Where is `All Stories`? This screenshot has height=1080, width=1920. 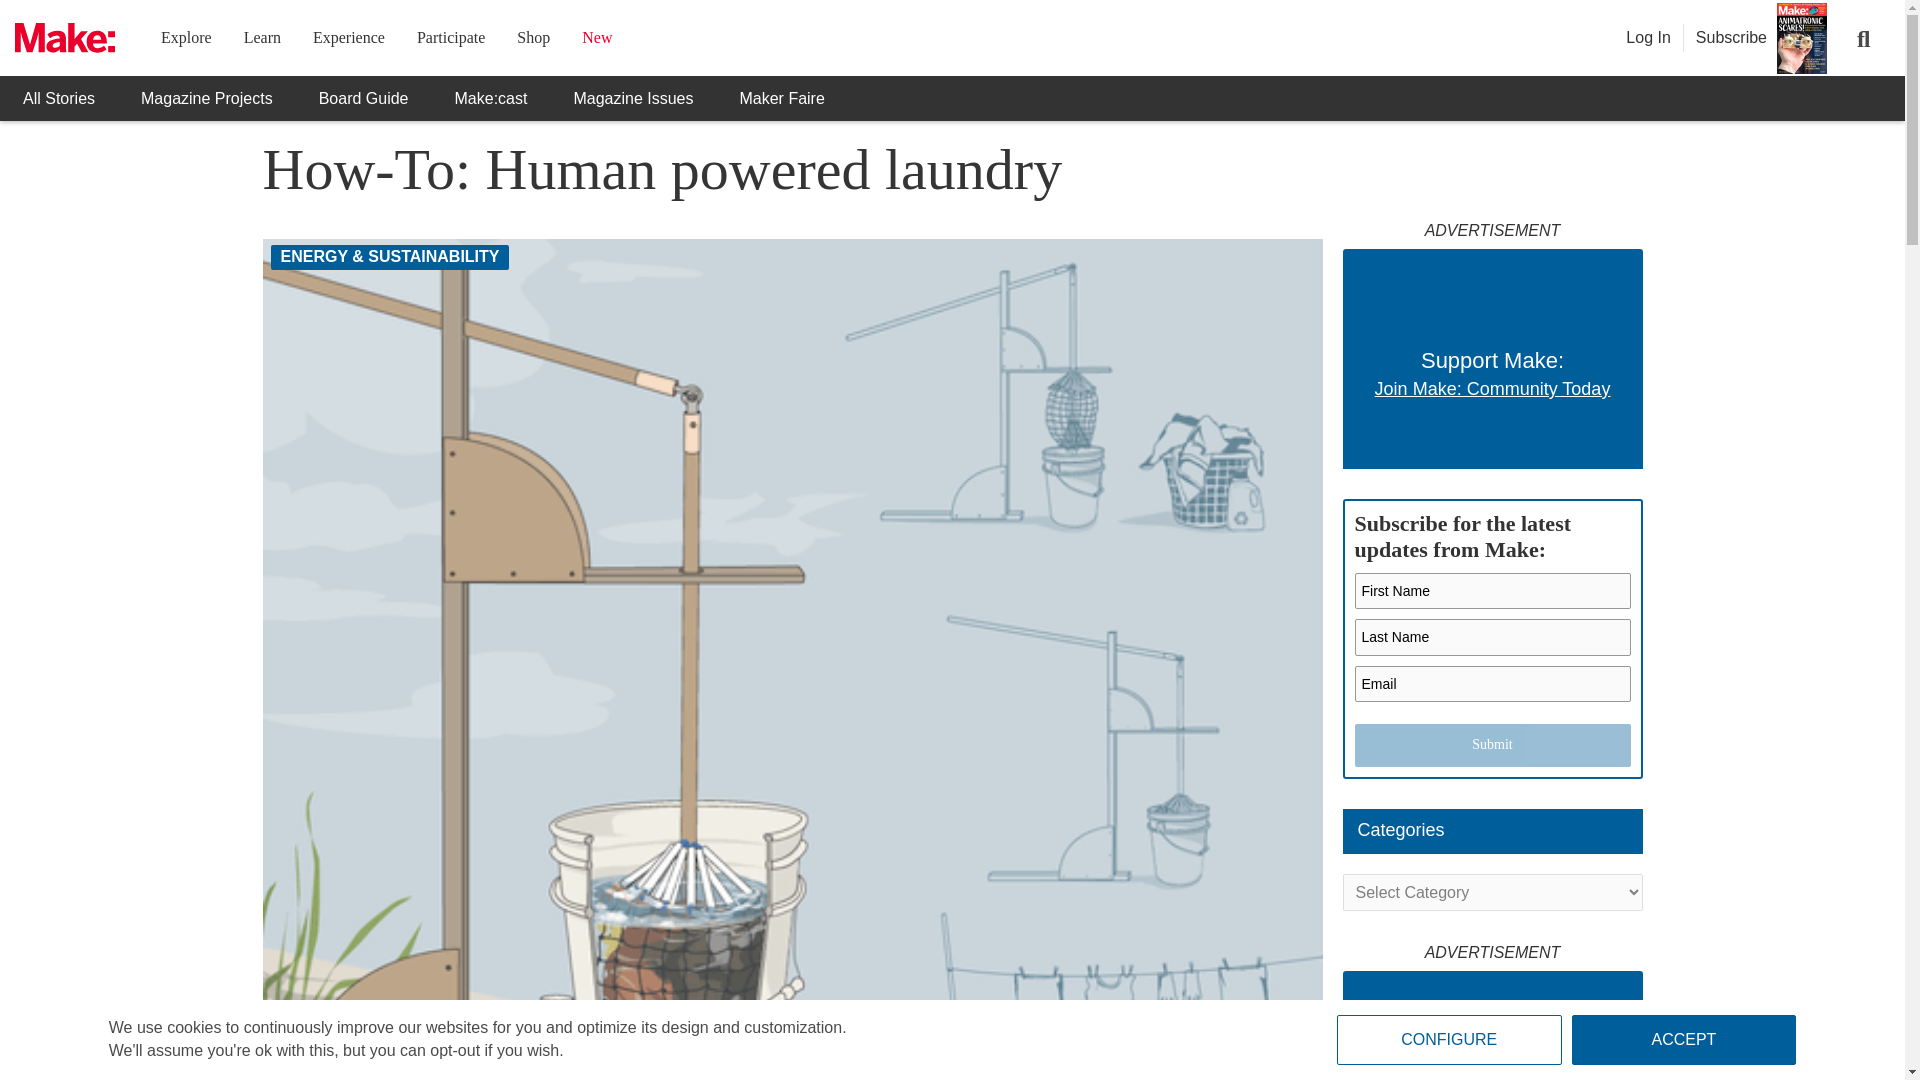
All Stories is located at coordinates (58, 98).